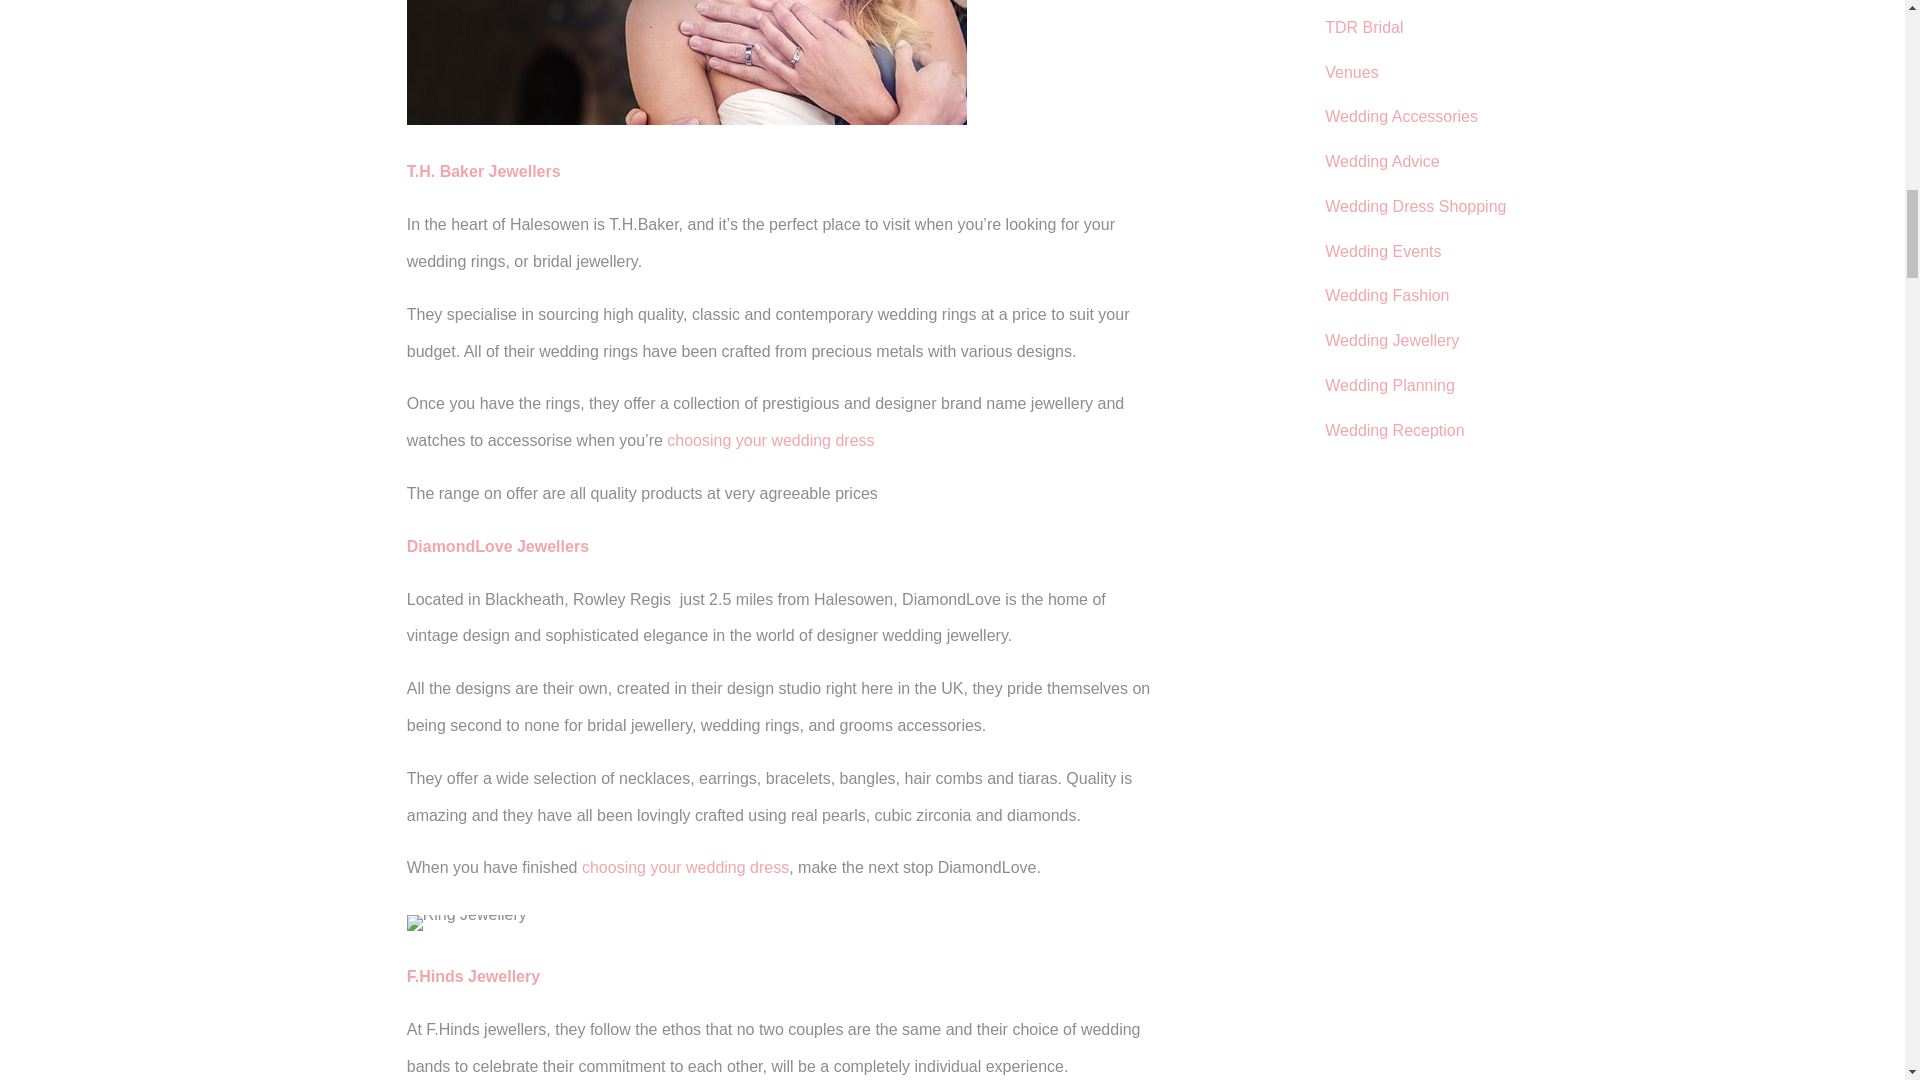 This screenshot has height=1080, width=1920. What do you see at coordinates (466, 922) in the screenshot?
I see `Ring Jewellery` at bounding box center [466, 922].